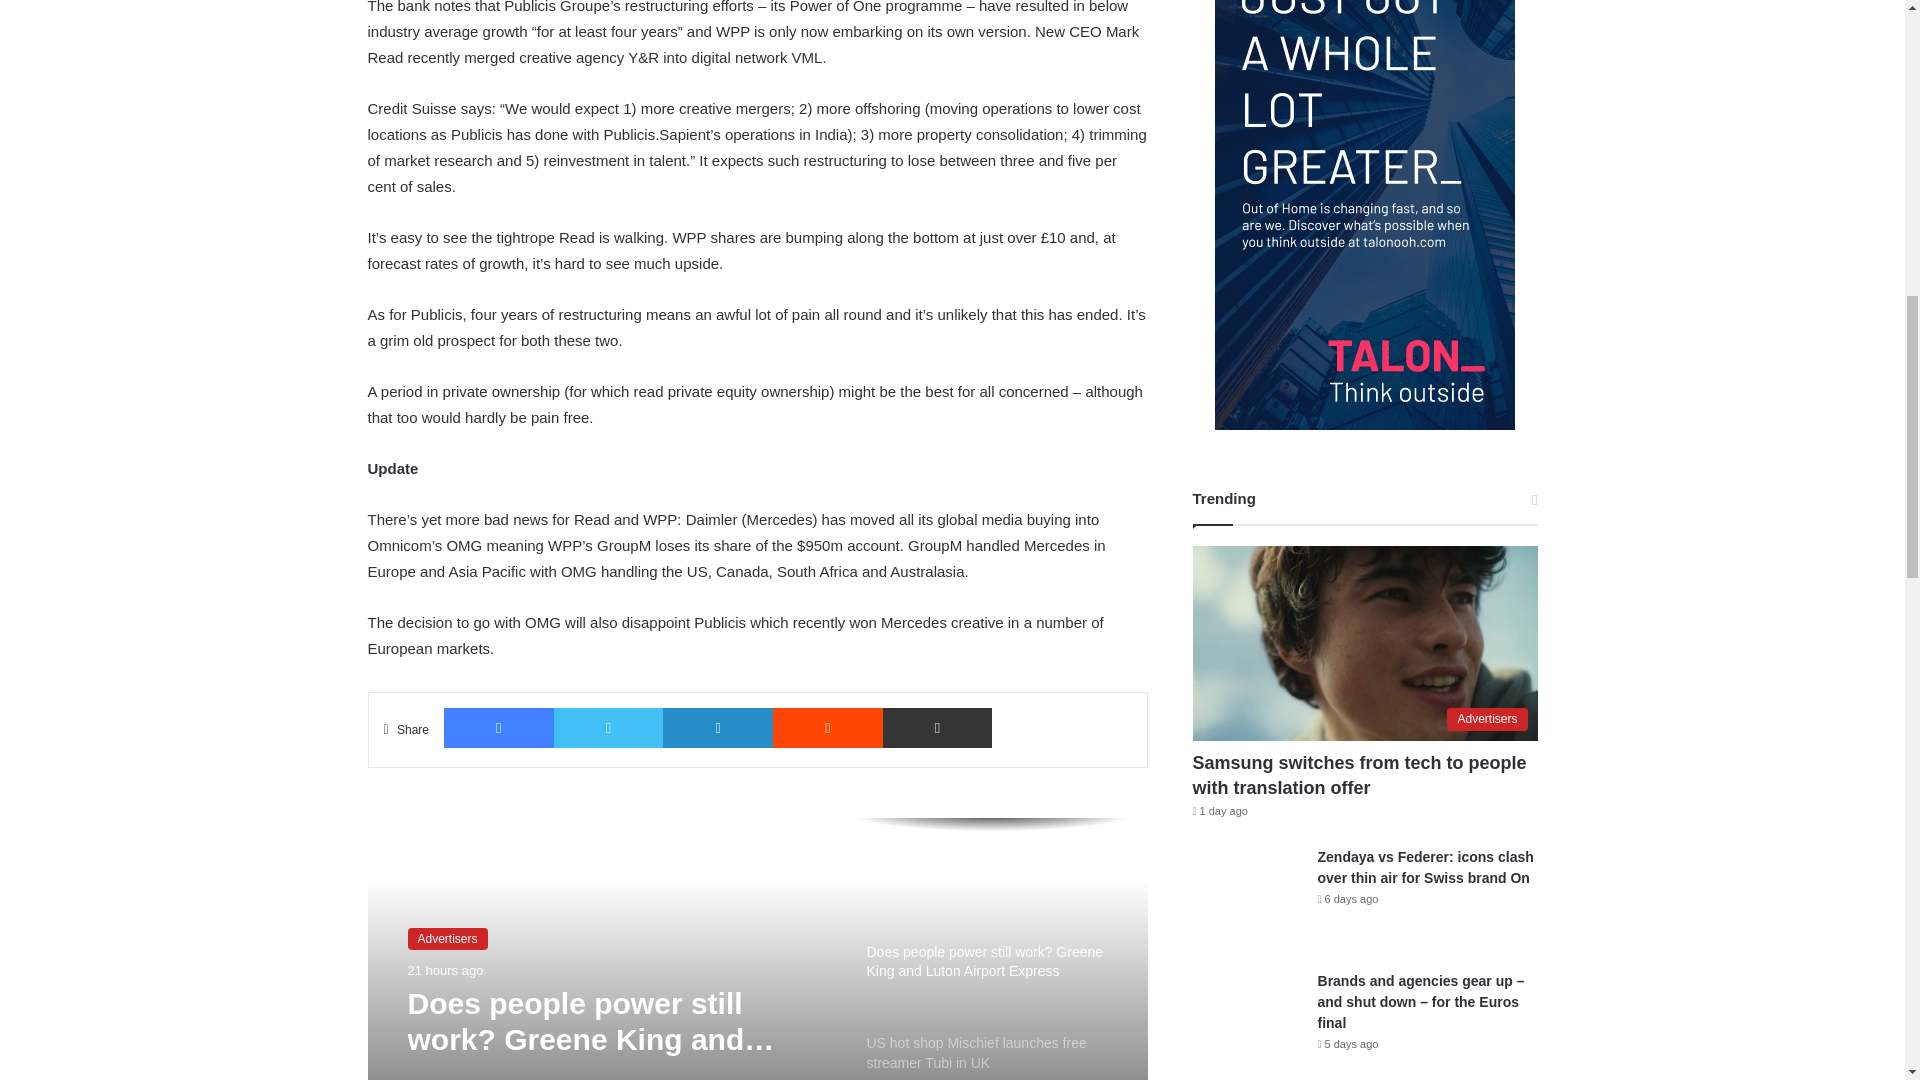  Describe the element at coordinates (938, 728) in the screenshot. I see `Share via Email` at that location.